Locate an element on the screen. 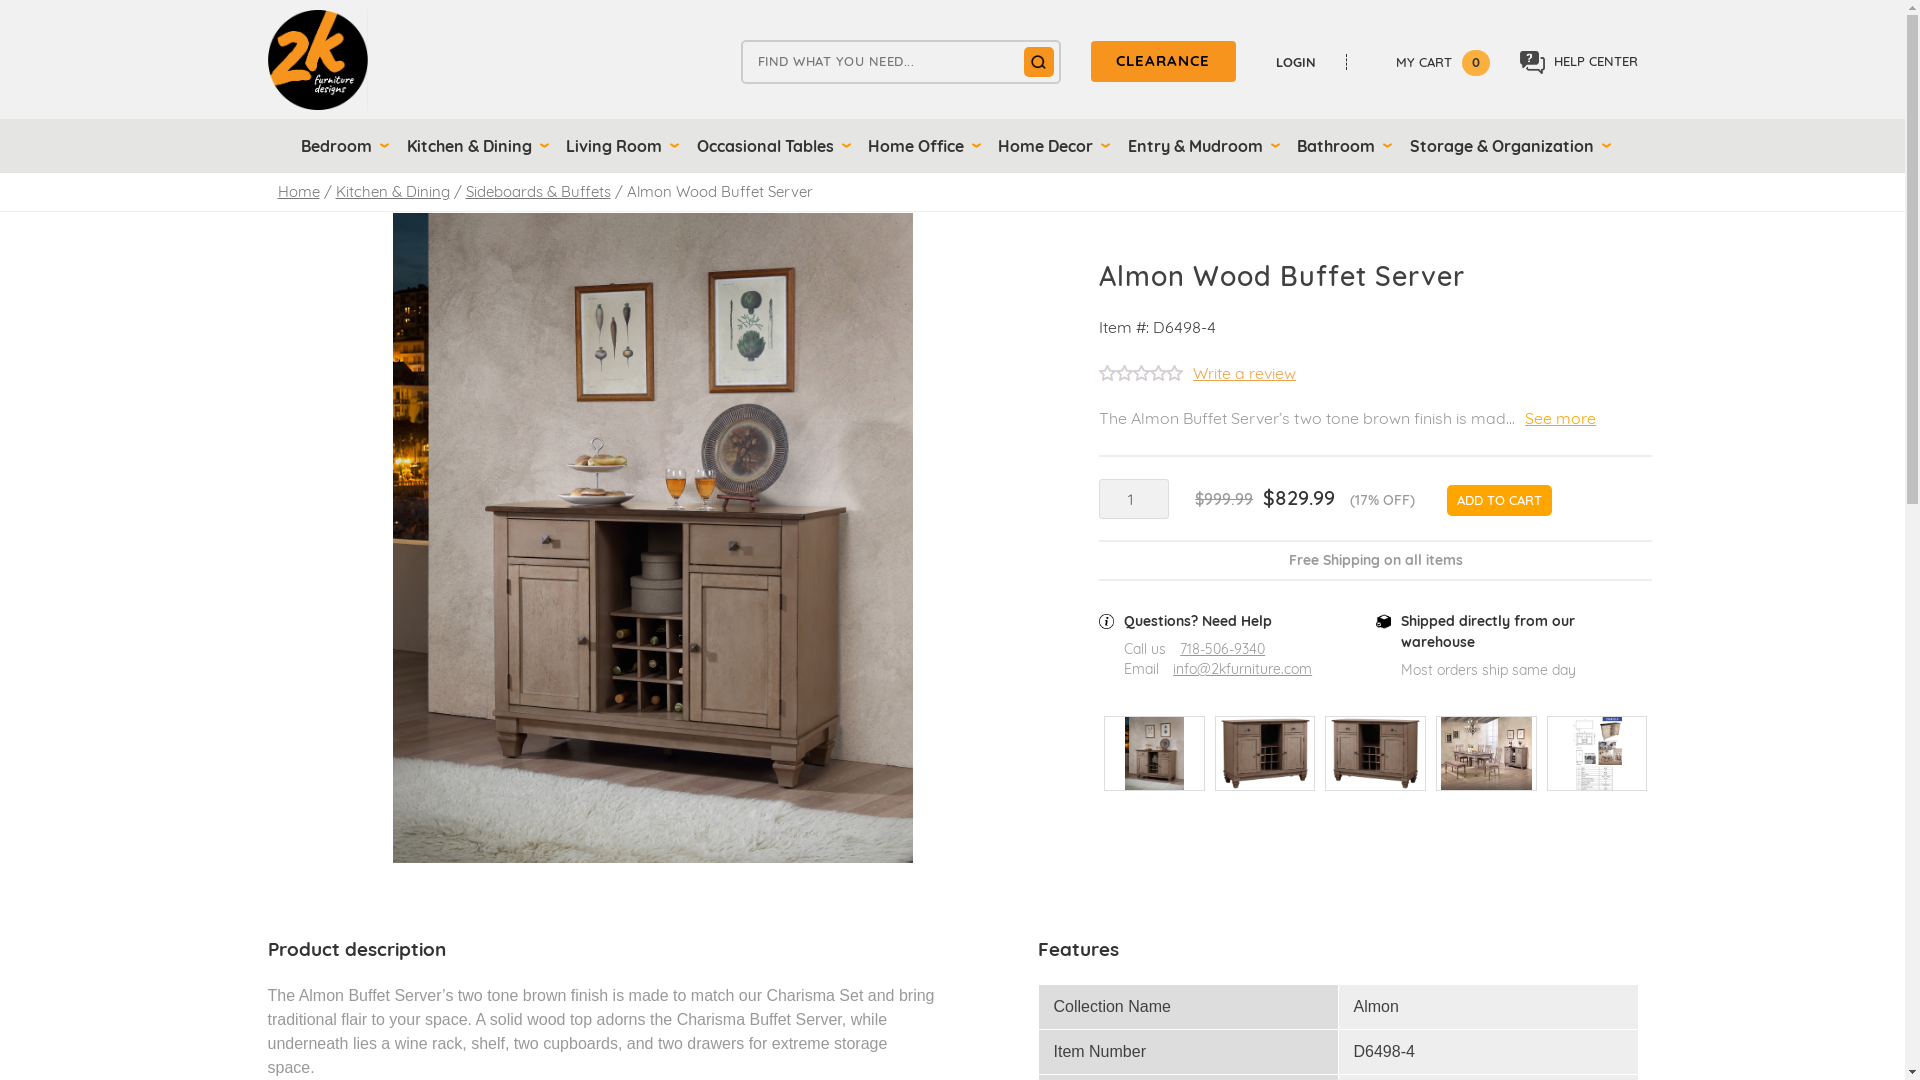 The image size is (1920, 1080). 718-506-9340 is located at coordinates (1222, 650).